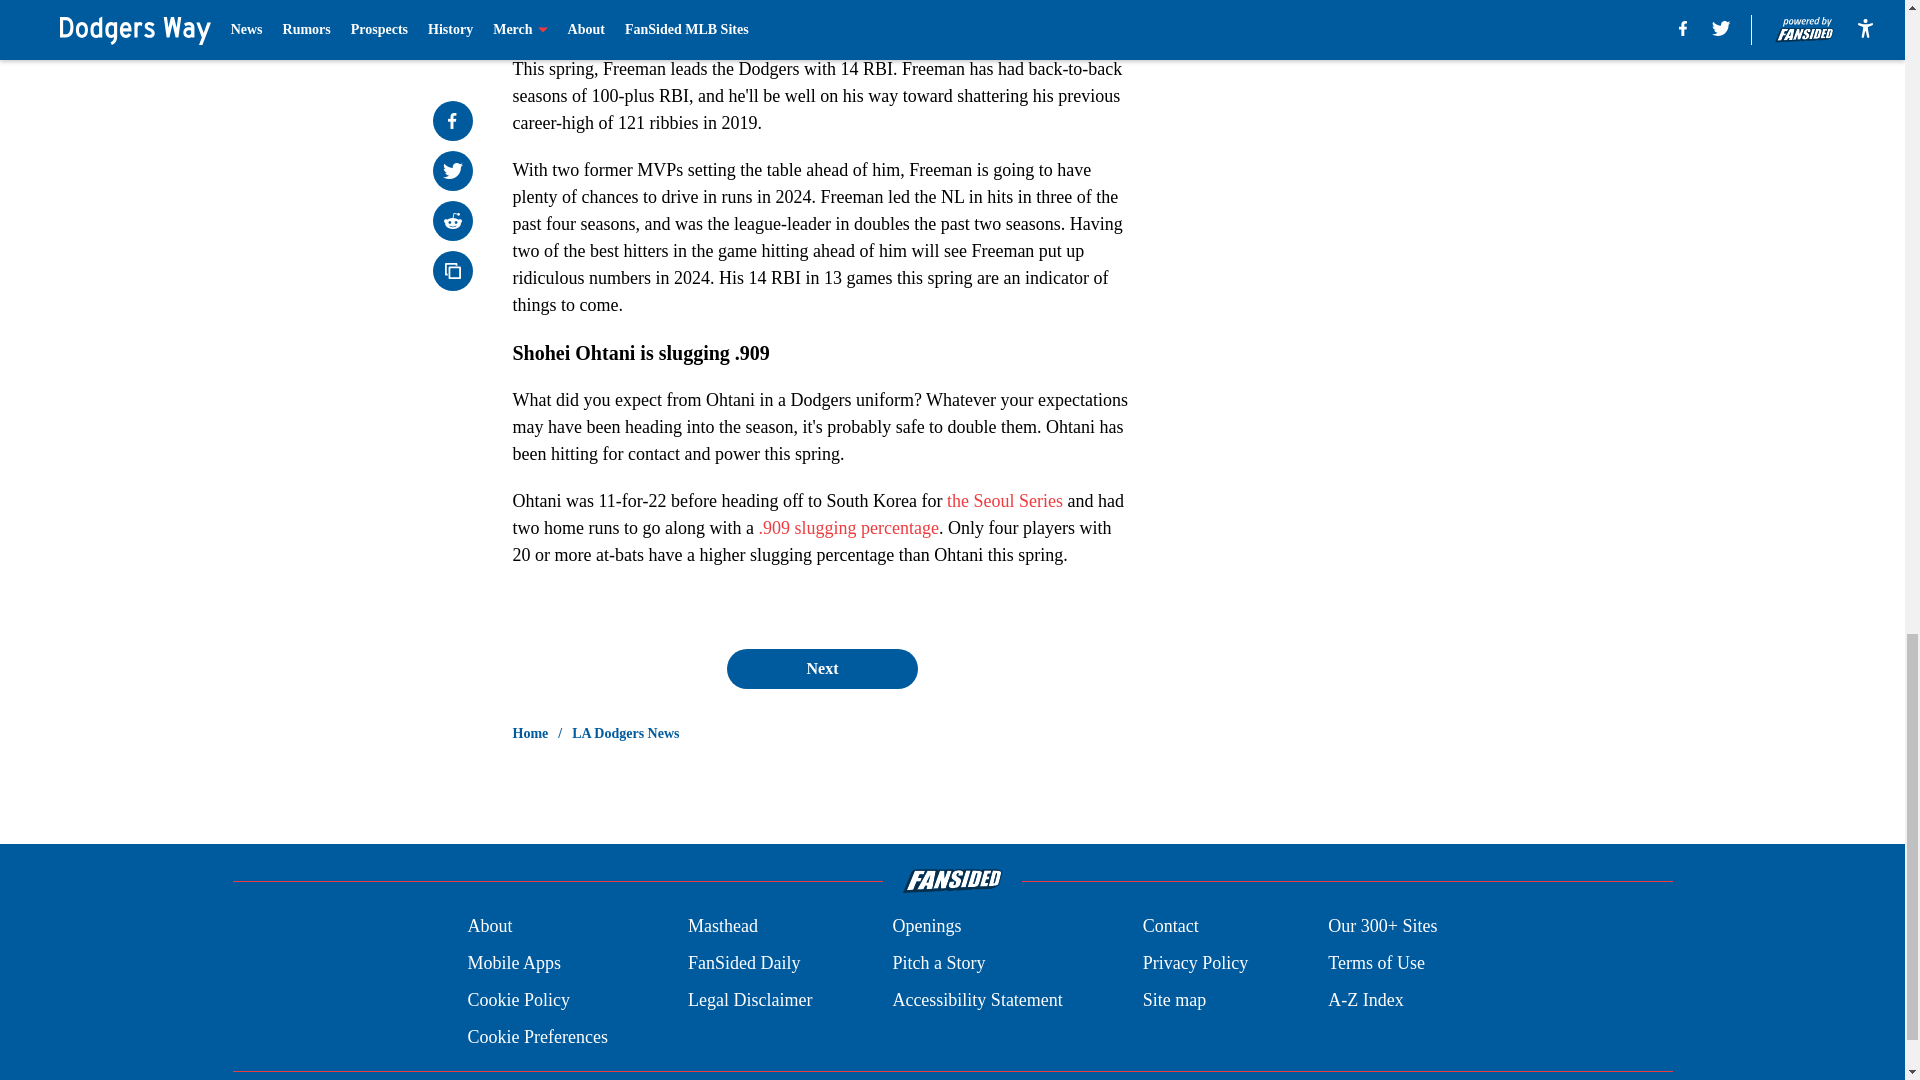 Image resolution: width=1920 pixels, height=1080 pixels. I want to click on .909 slugging percentage, so click(848, 528).